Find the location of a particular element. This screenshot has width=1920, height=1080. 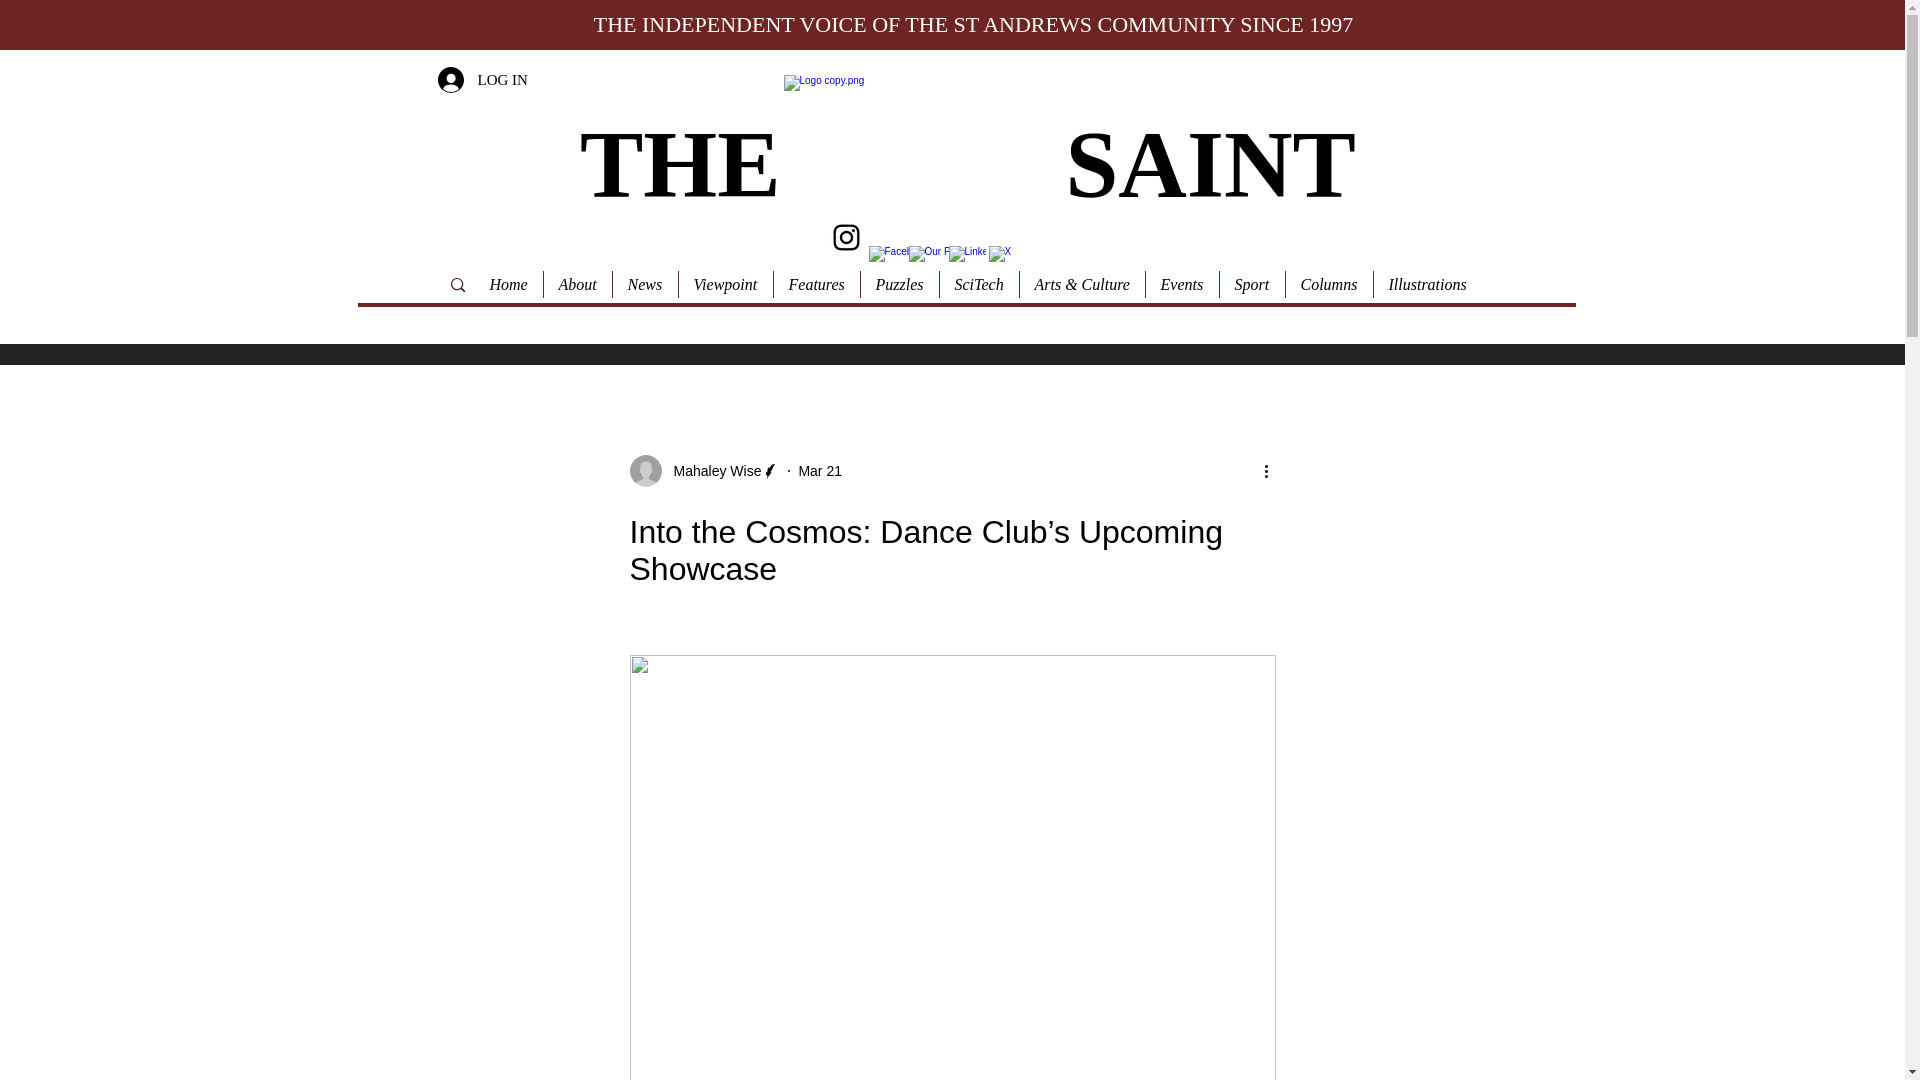

Events is located at coordinates (1180, 284).